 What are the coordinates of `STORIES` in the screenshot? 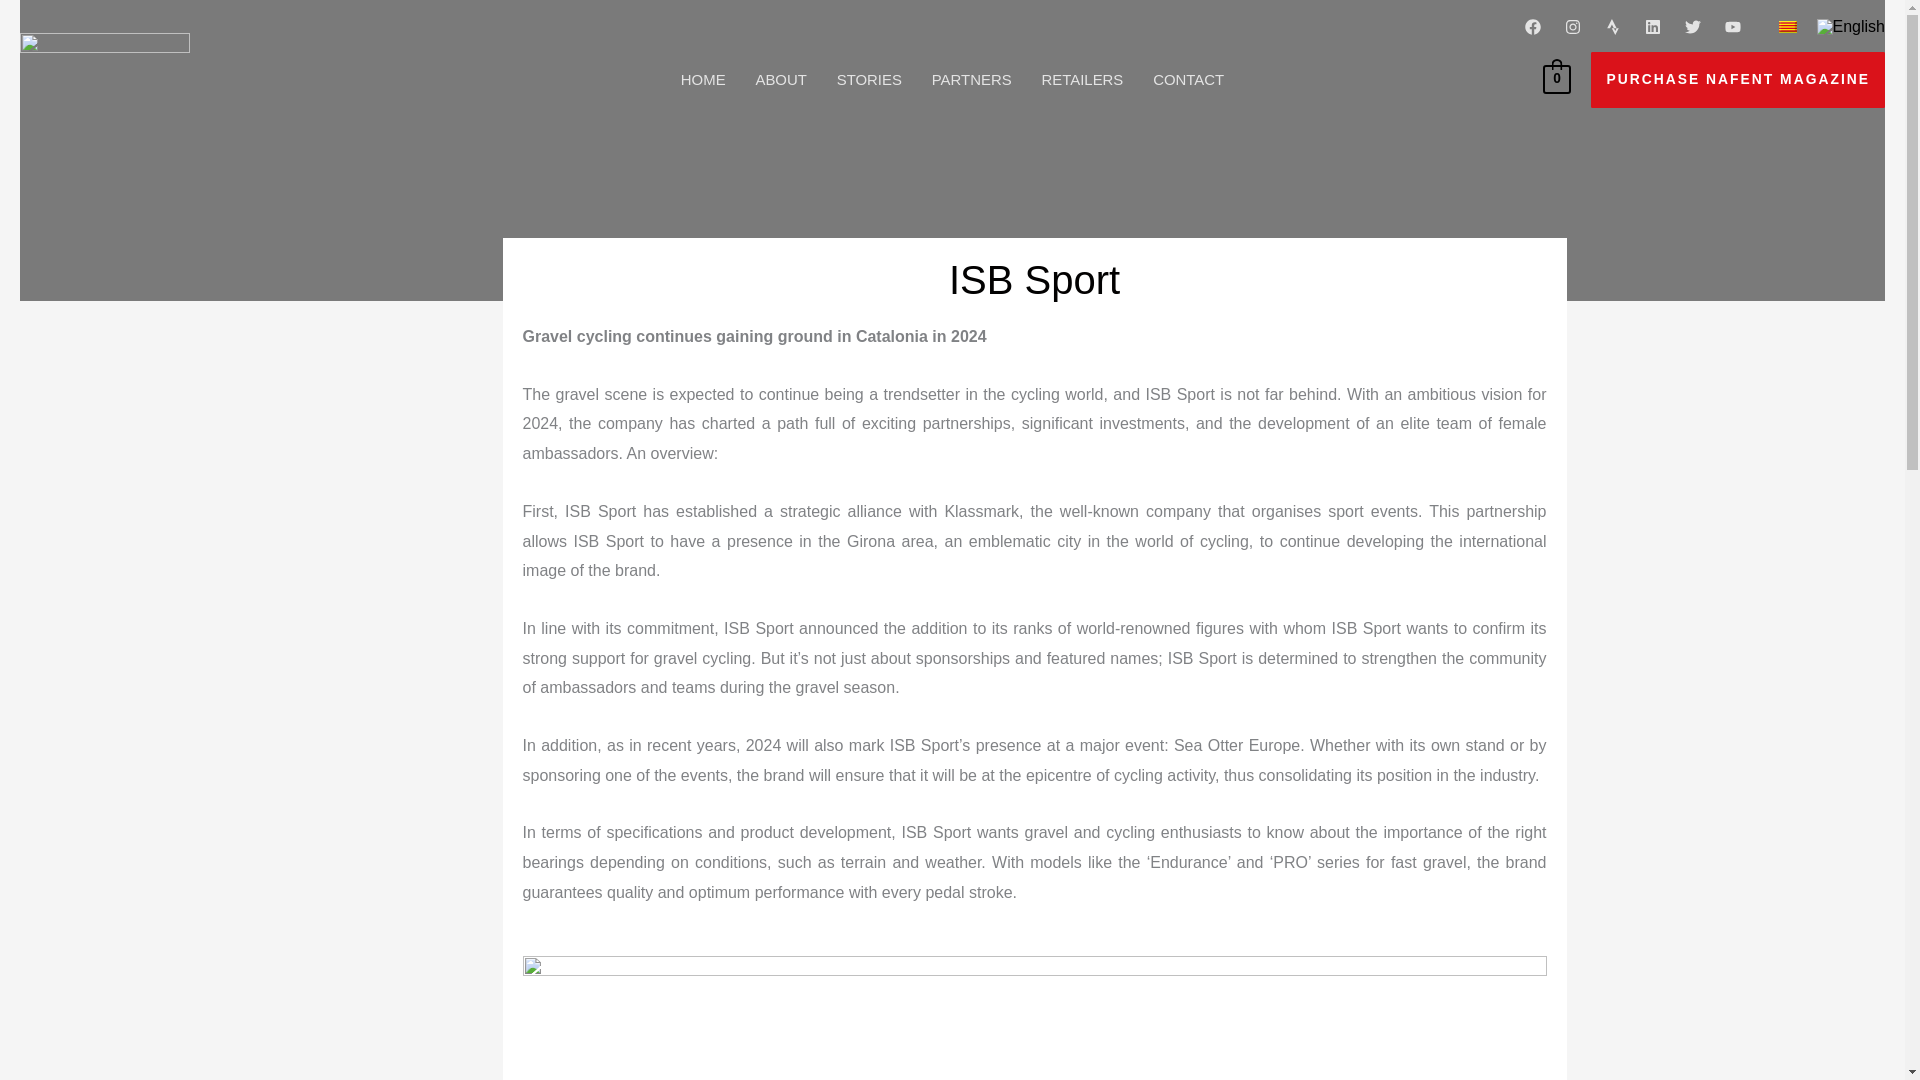 It's located at (869, 80).